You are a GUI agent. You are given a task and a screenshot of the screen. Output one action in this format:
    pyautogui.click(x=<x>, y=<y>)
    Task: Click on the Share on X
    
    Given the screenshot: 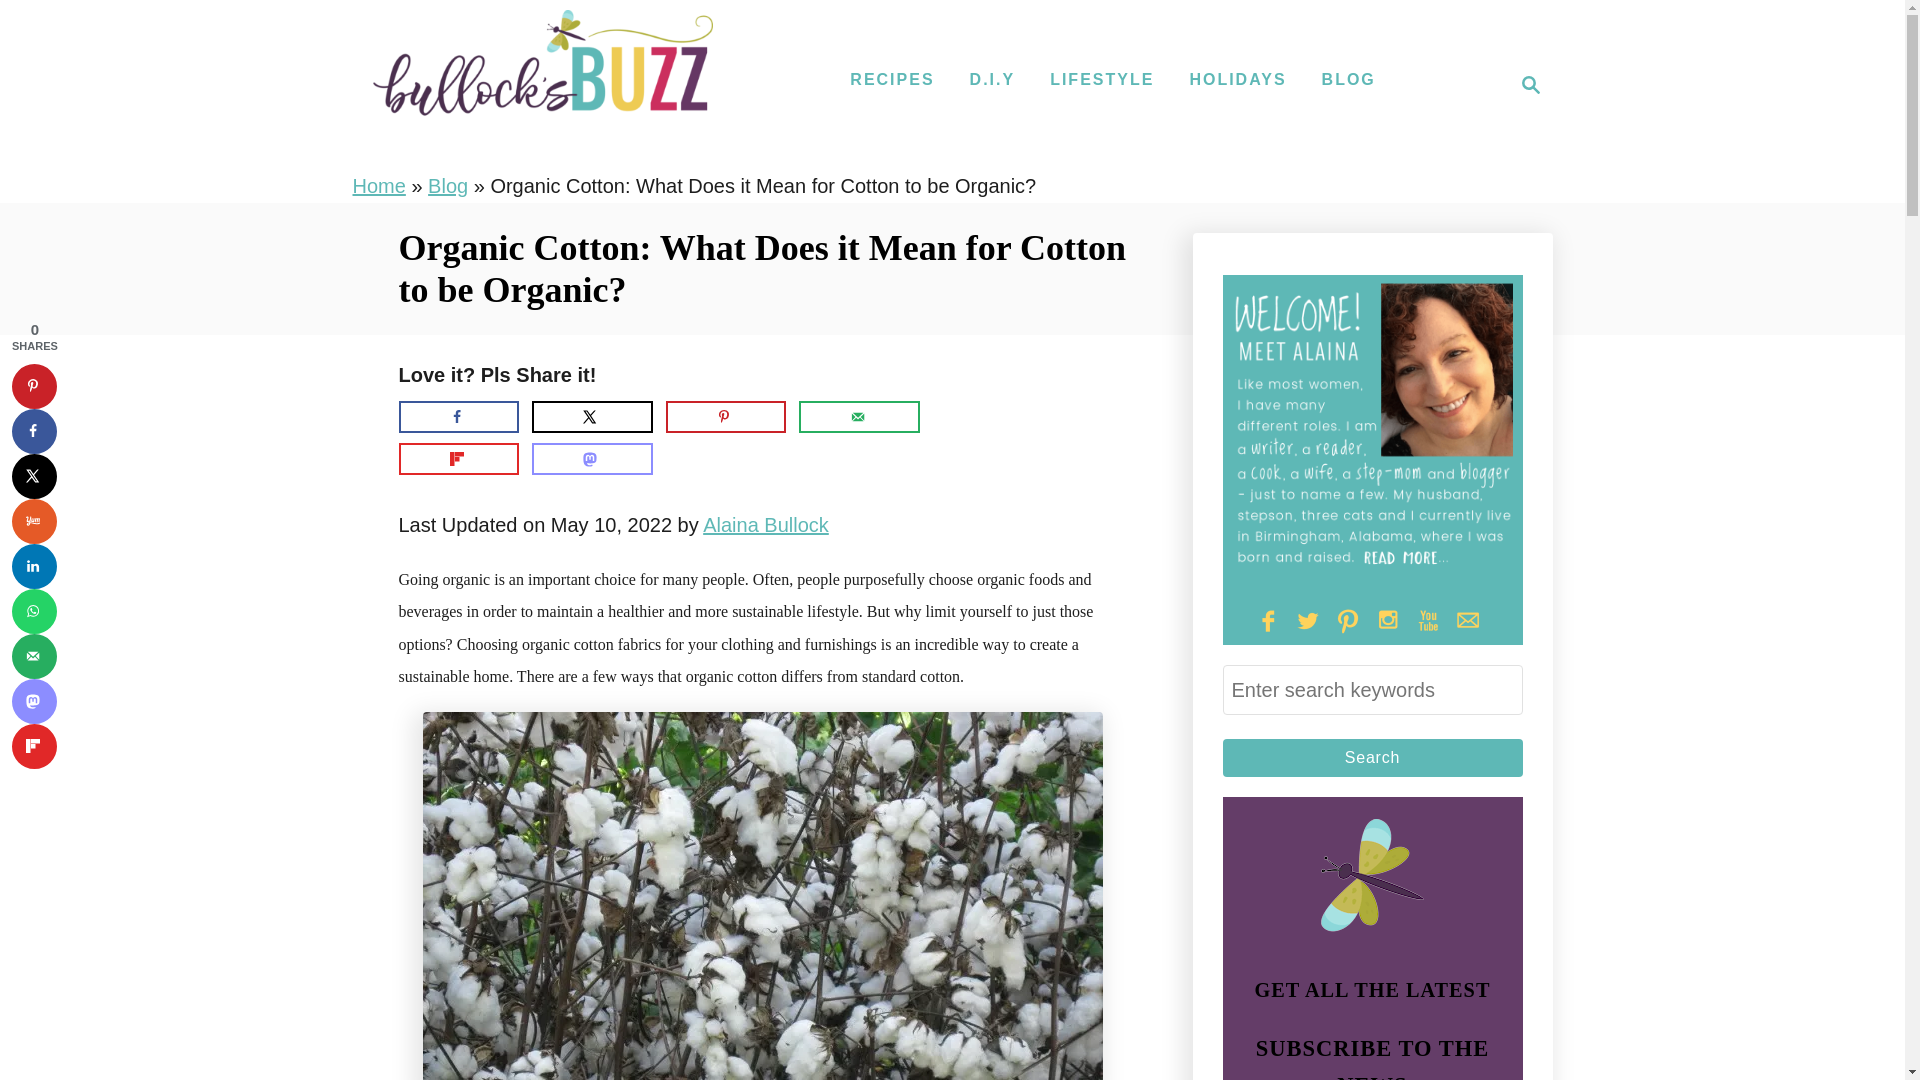 What is the action you would take?
    pyautogui.click(x=592, y=416)
    